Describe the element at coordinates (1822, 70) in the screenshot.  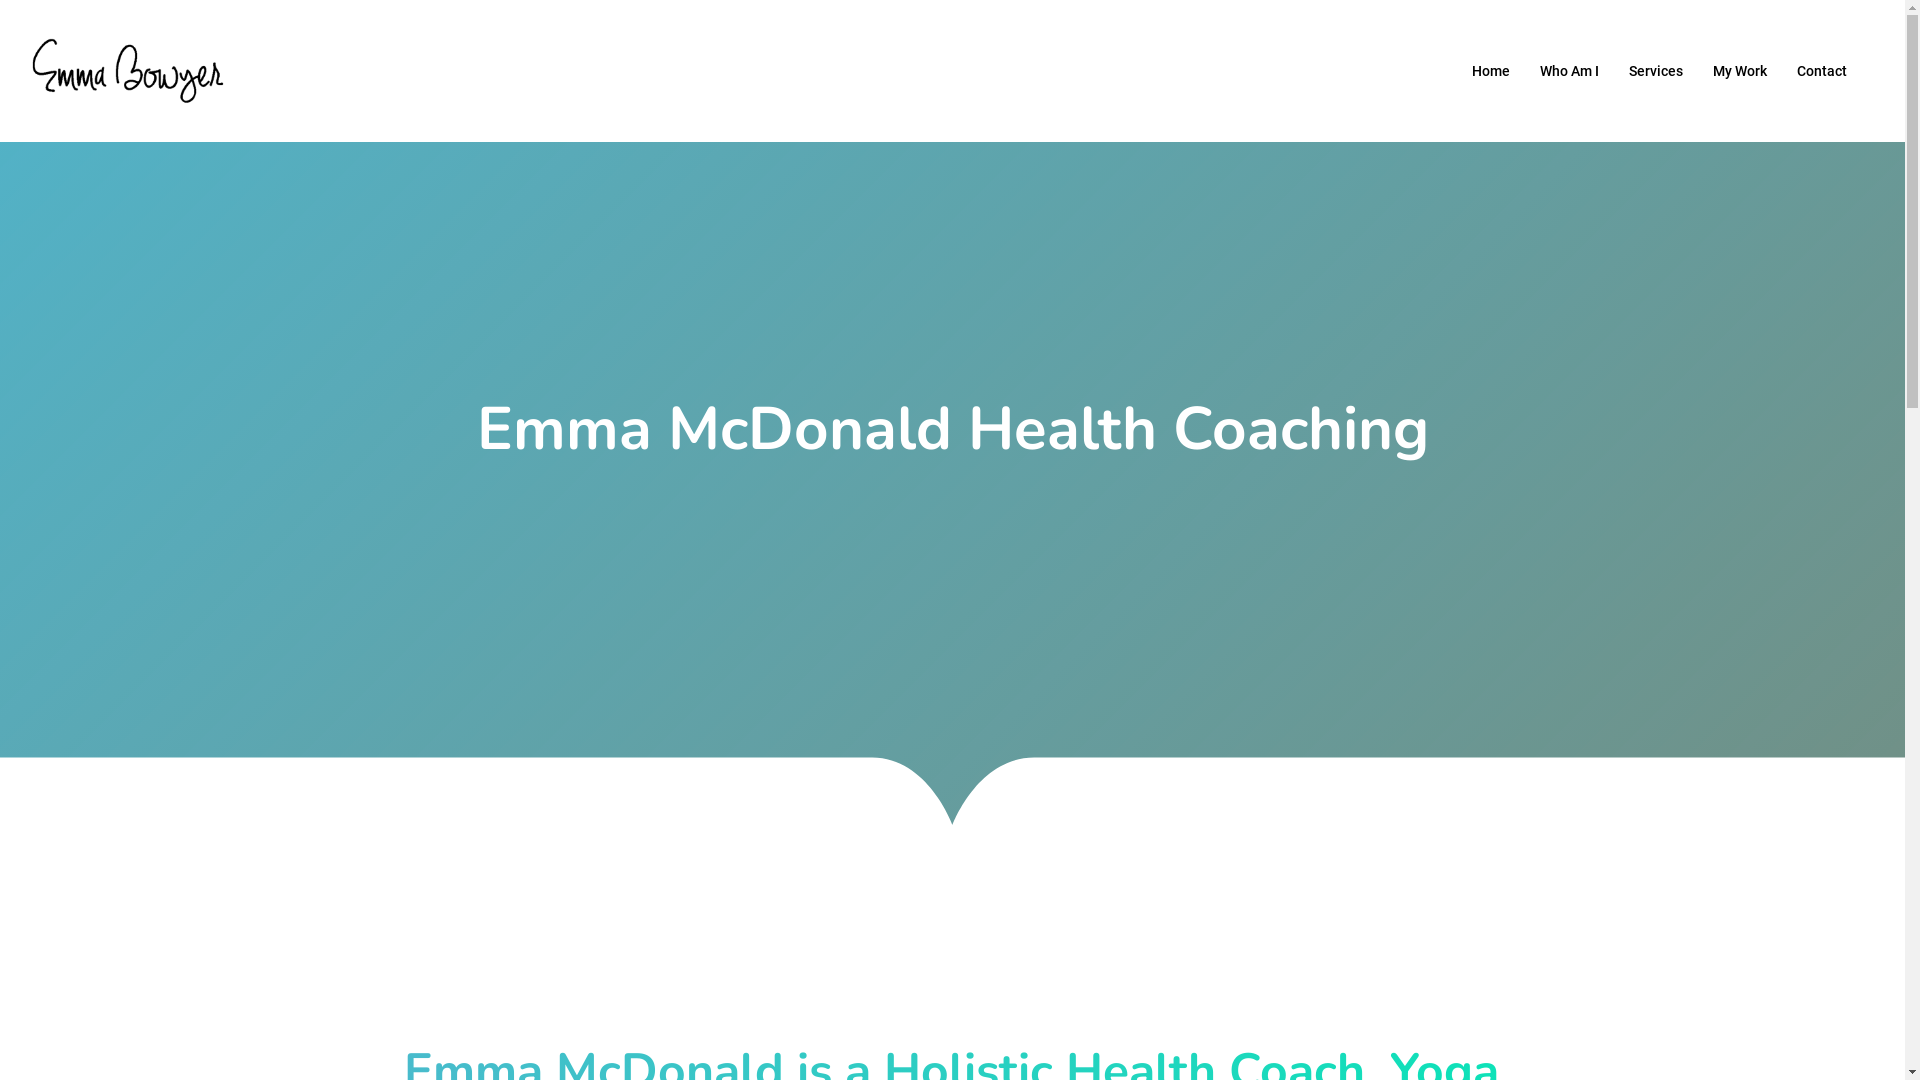
I see `Contact` at that location.